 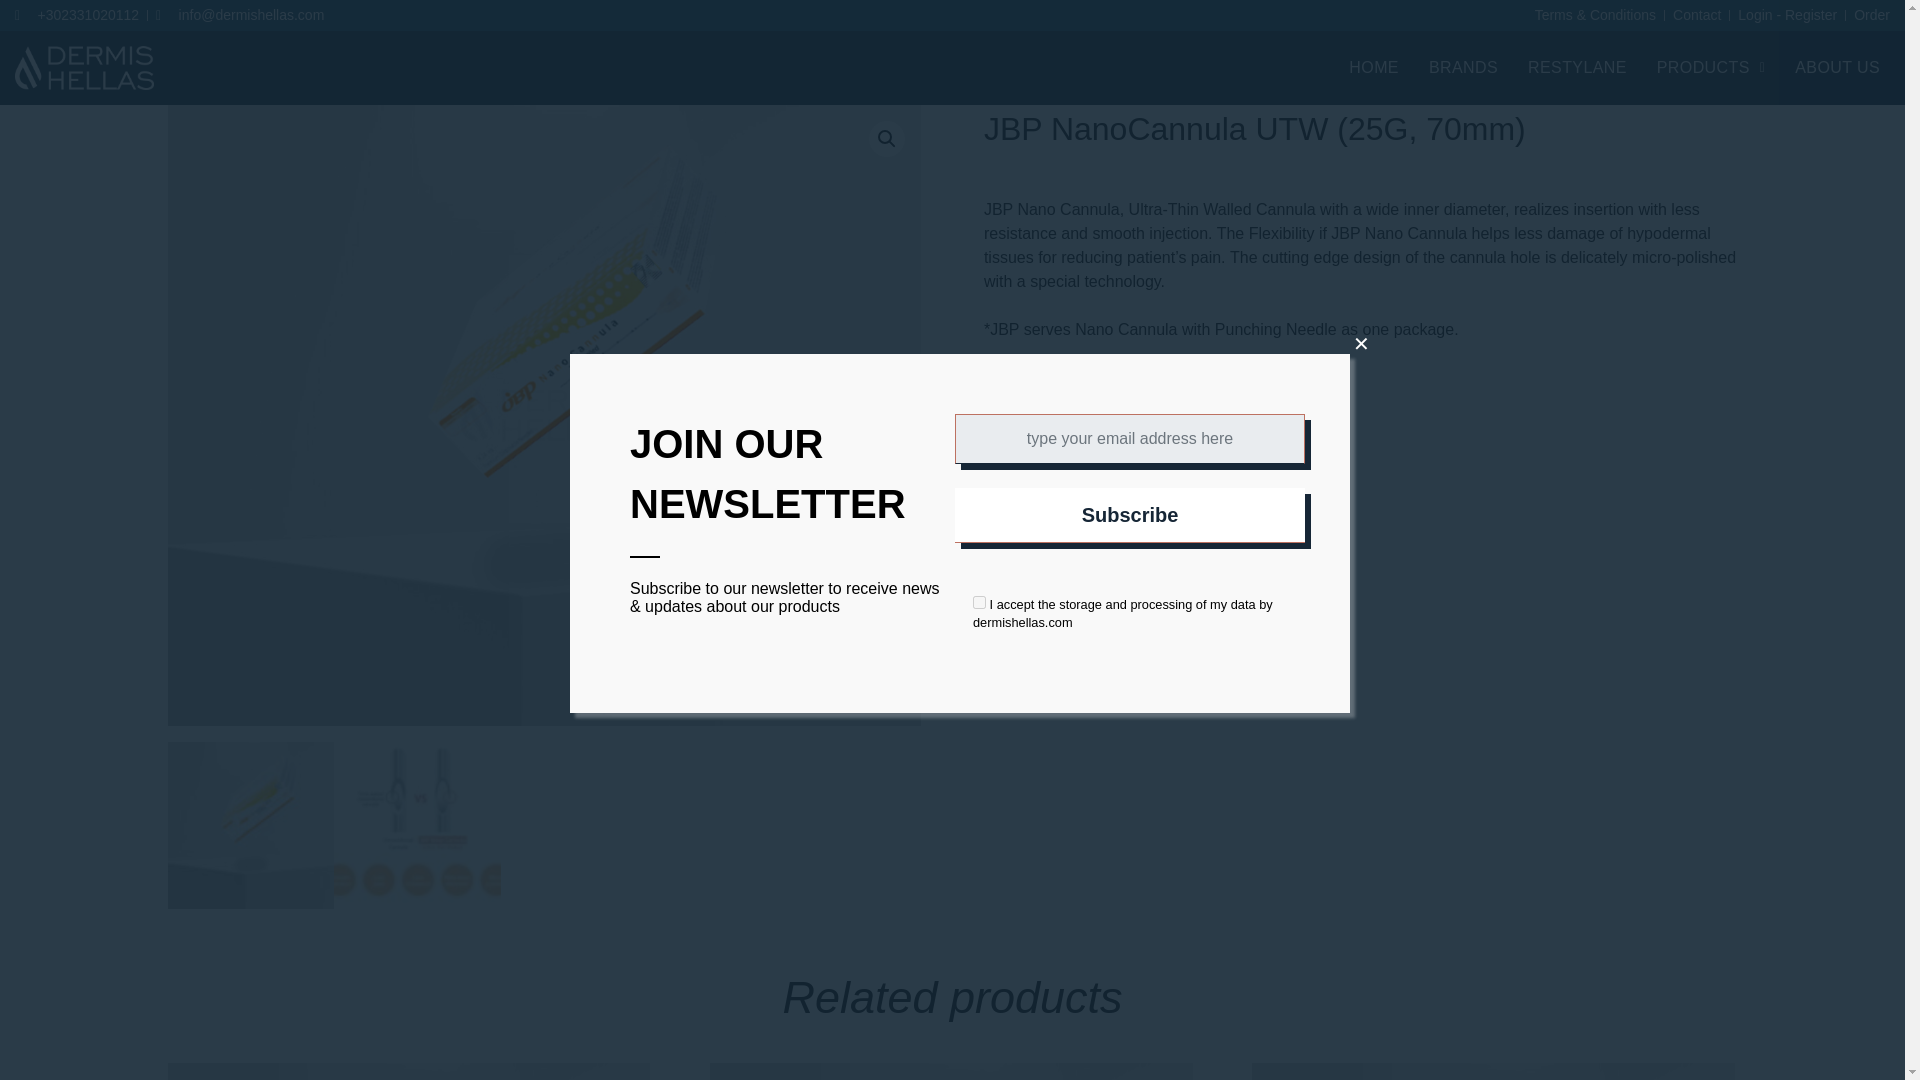 I want to click on HOME, so click(x=1374, y=68).